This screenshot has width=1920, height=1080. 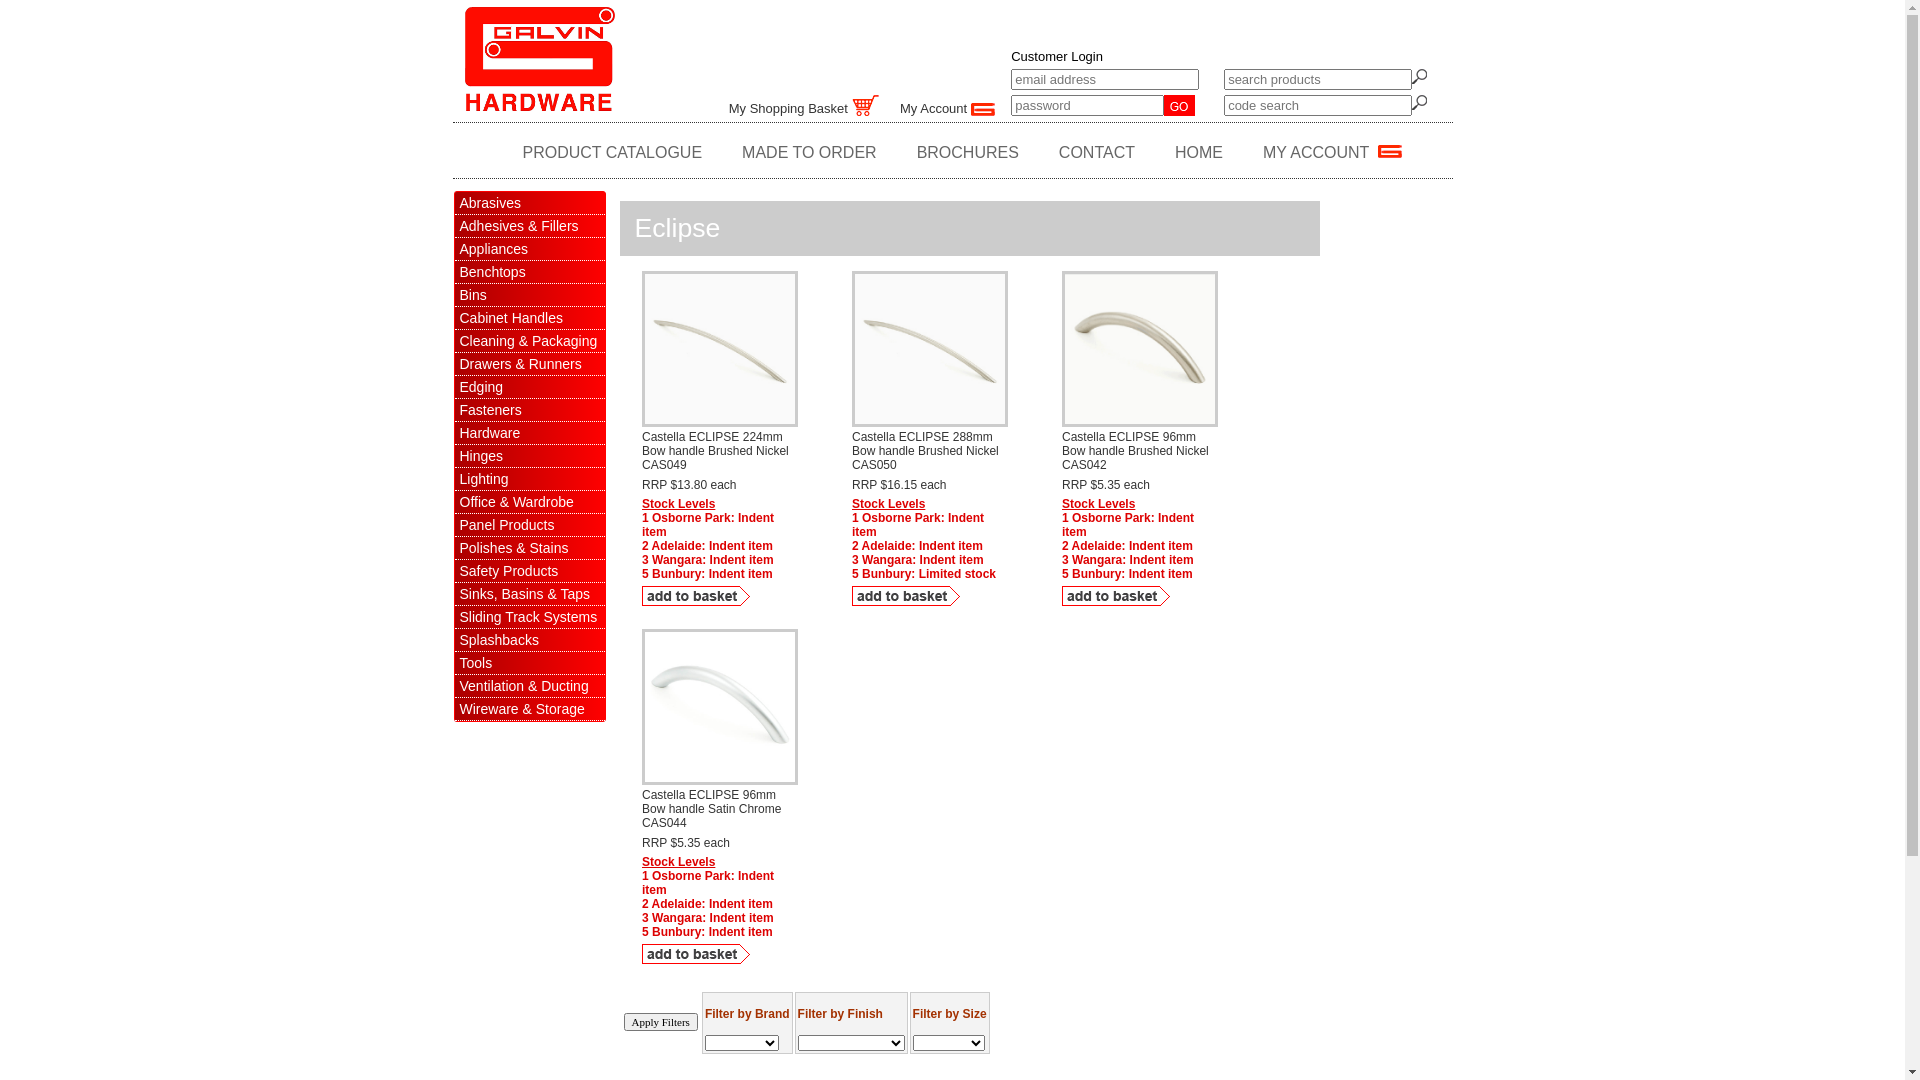 What do you see at coordinates (529, 388) in the screenshot?
I see `Edging` at bounding box center [529, 388].